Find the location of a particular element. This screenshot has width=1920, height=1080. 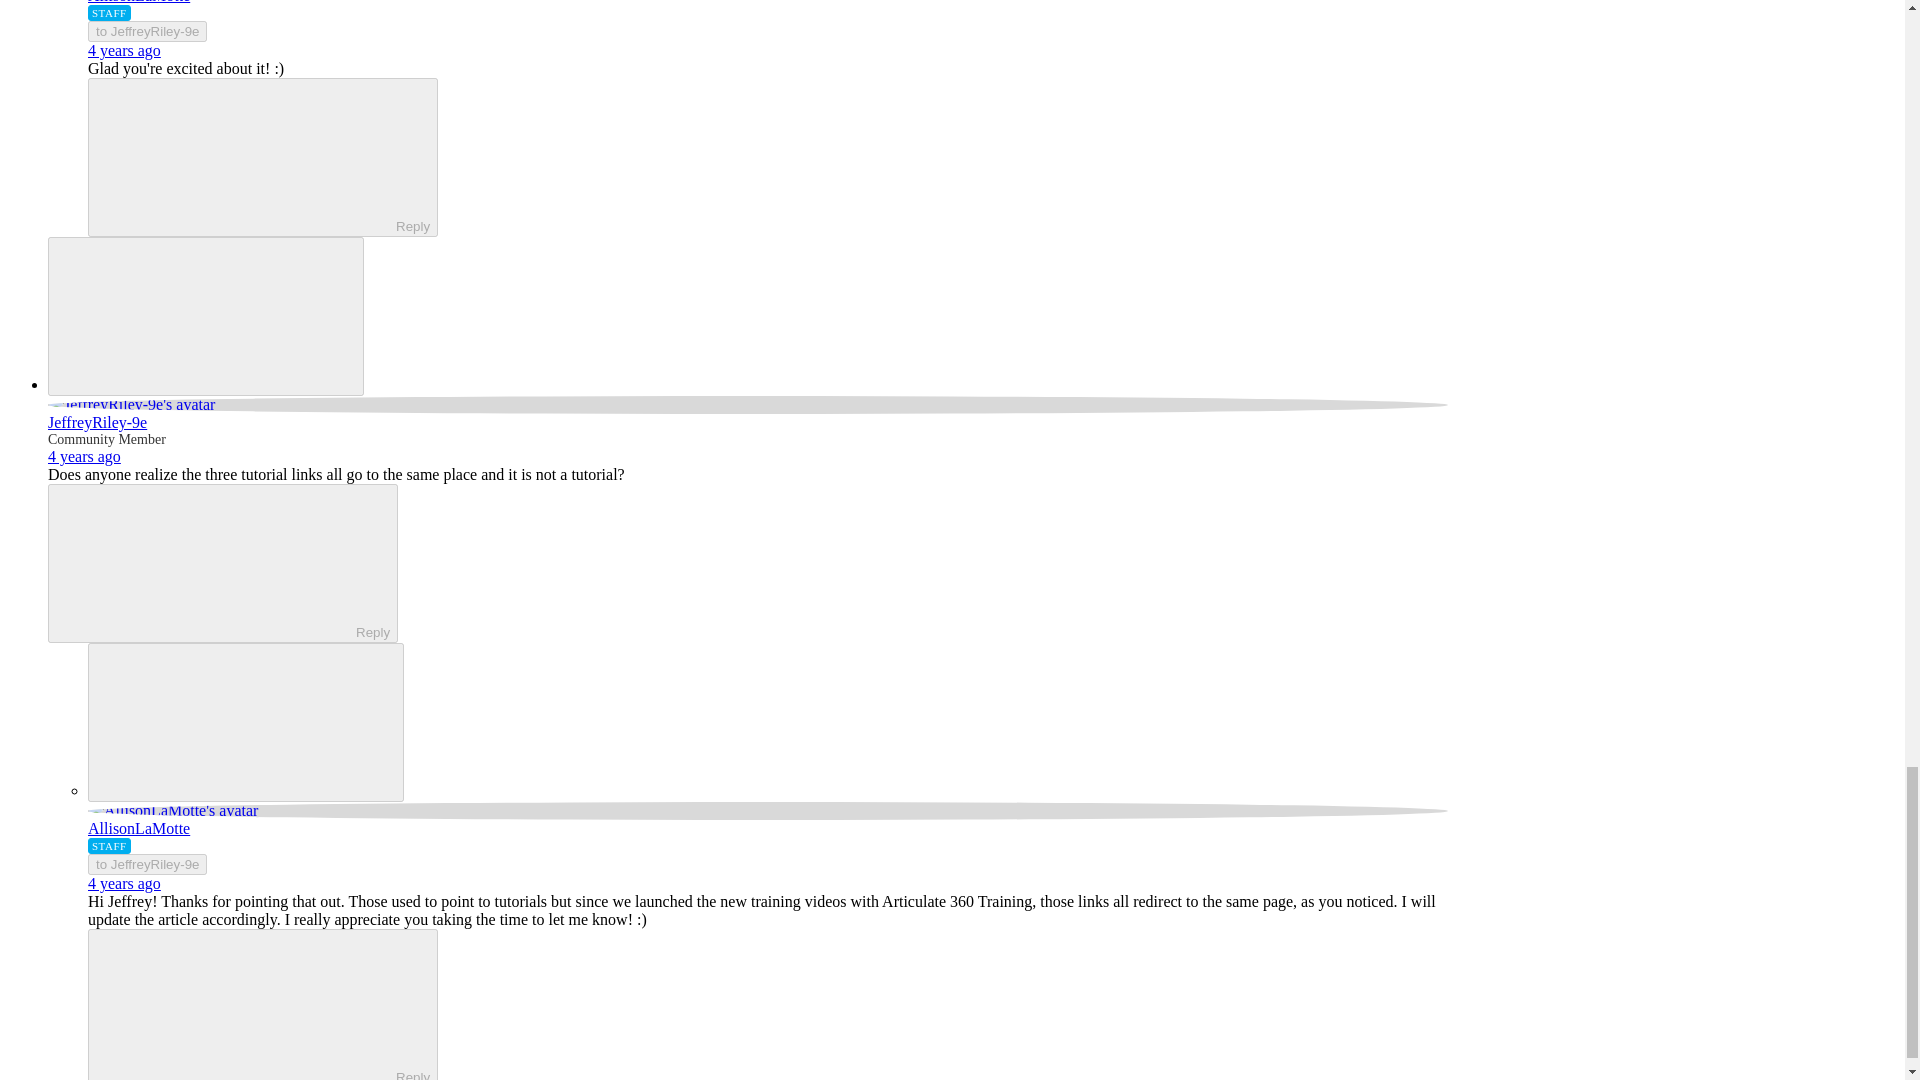

October 13, 2020 at 4:55 PM is located at coordinates (84, 456).